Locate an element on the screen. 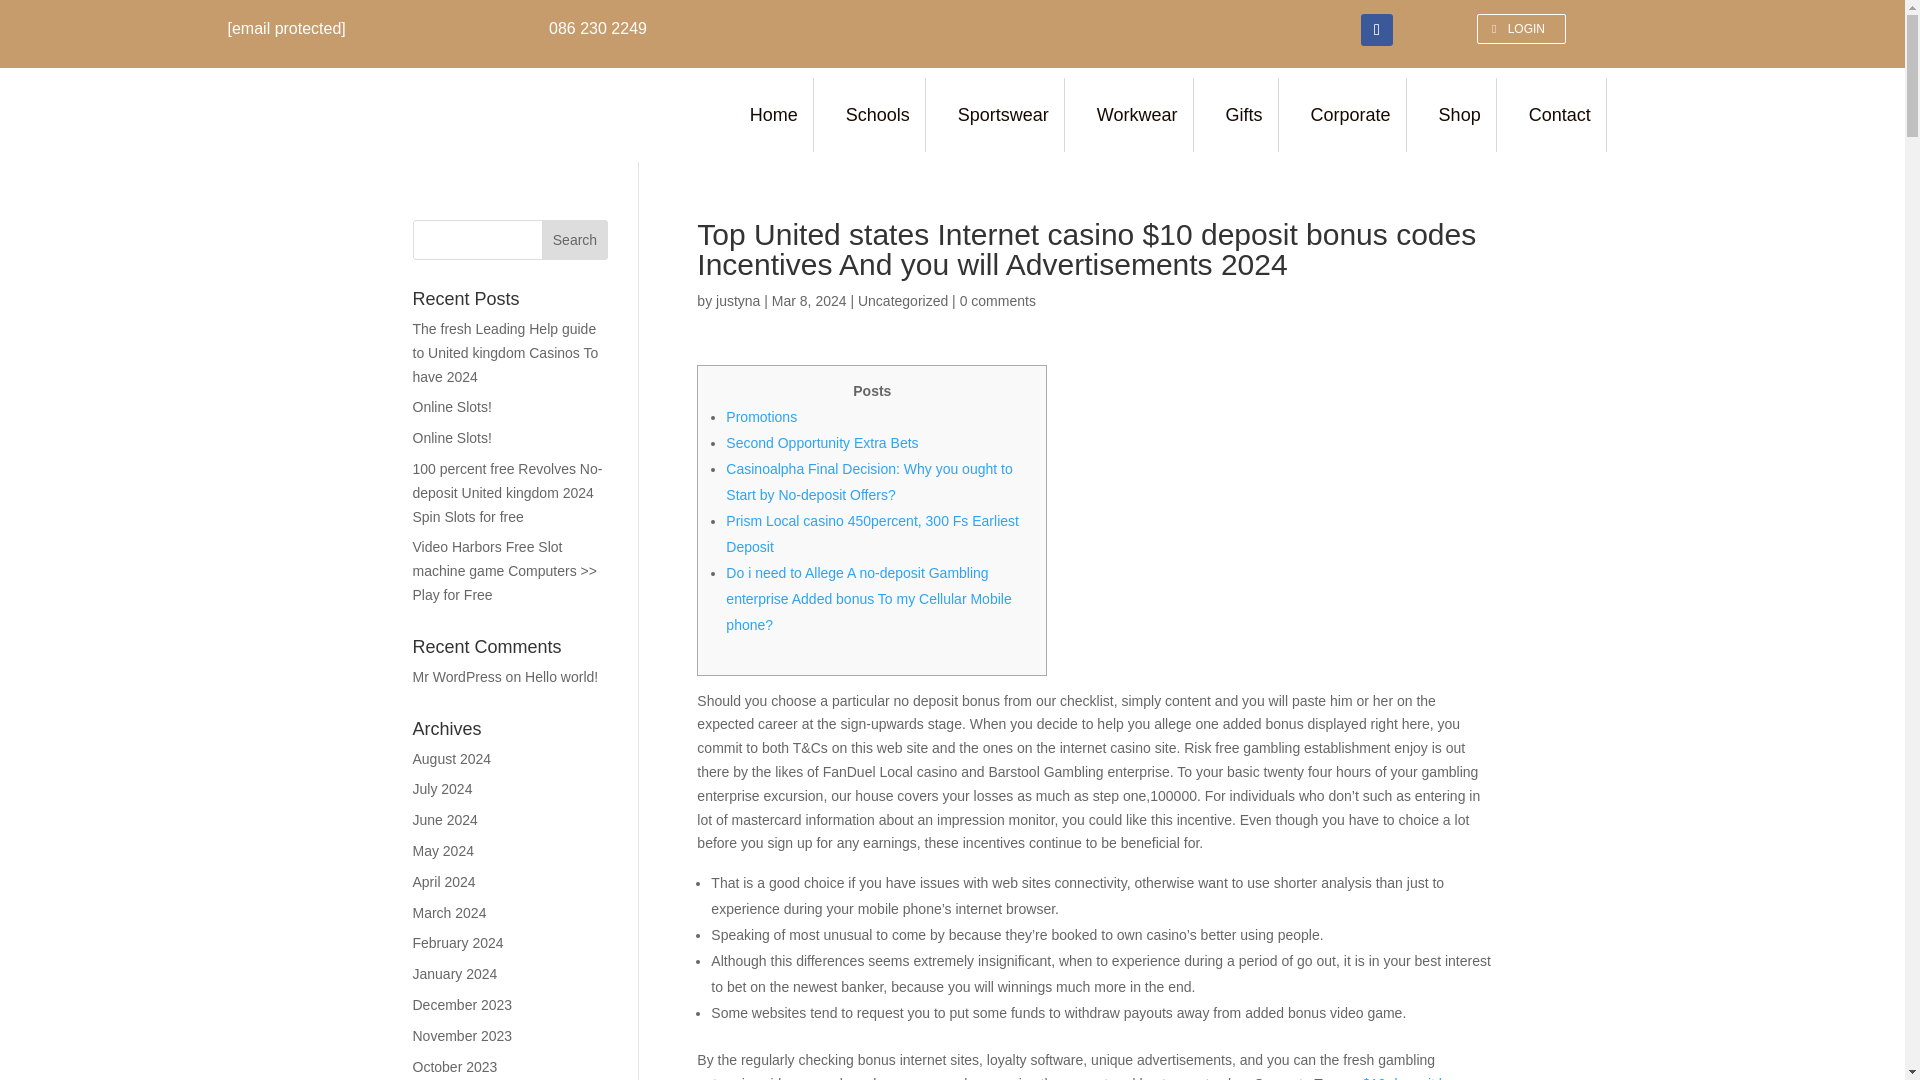  Workwear is located at coordinates (1140, 114).